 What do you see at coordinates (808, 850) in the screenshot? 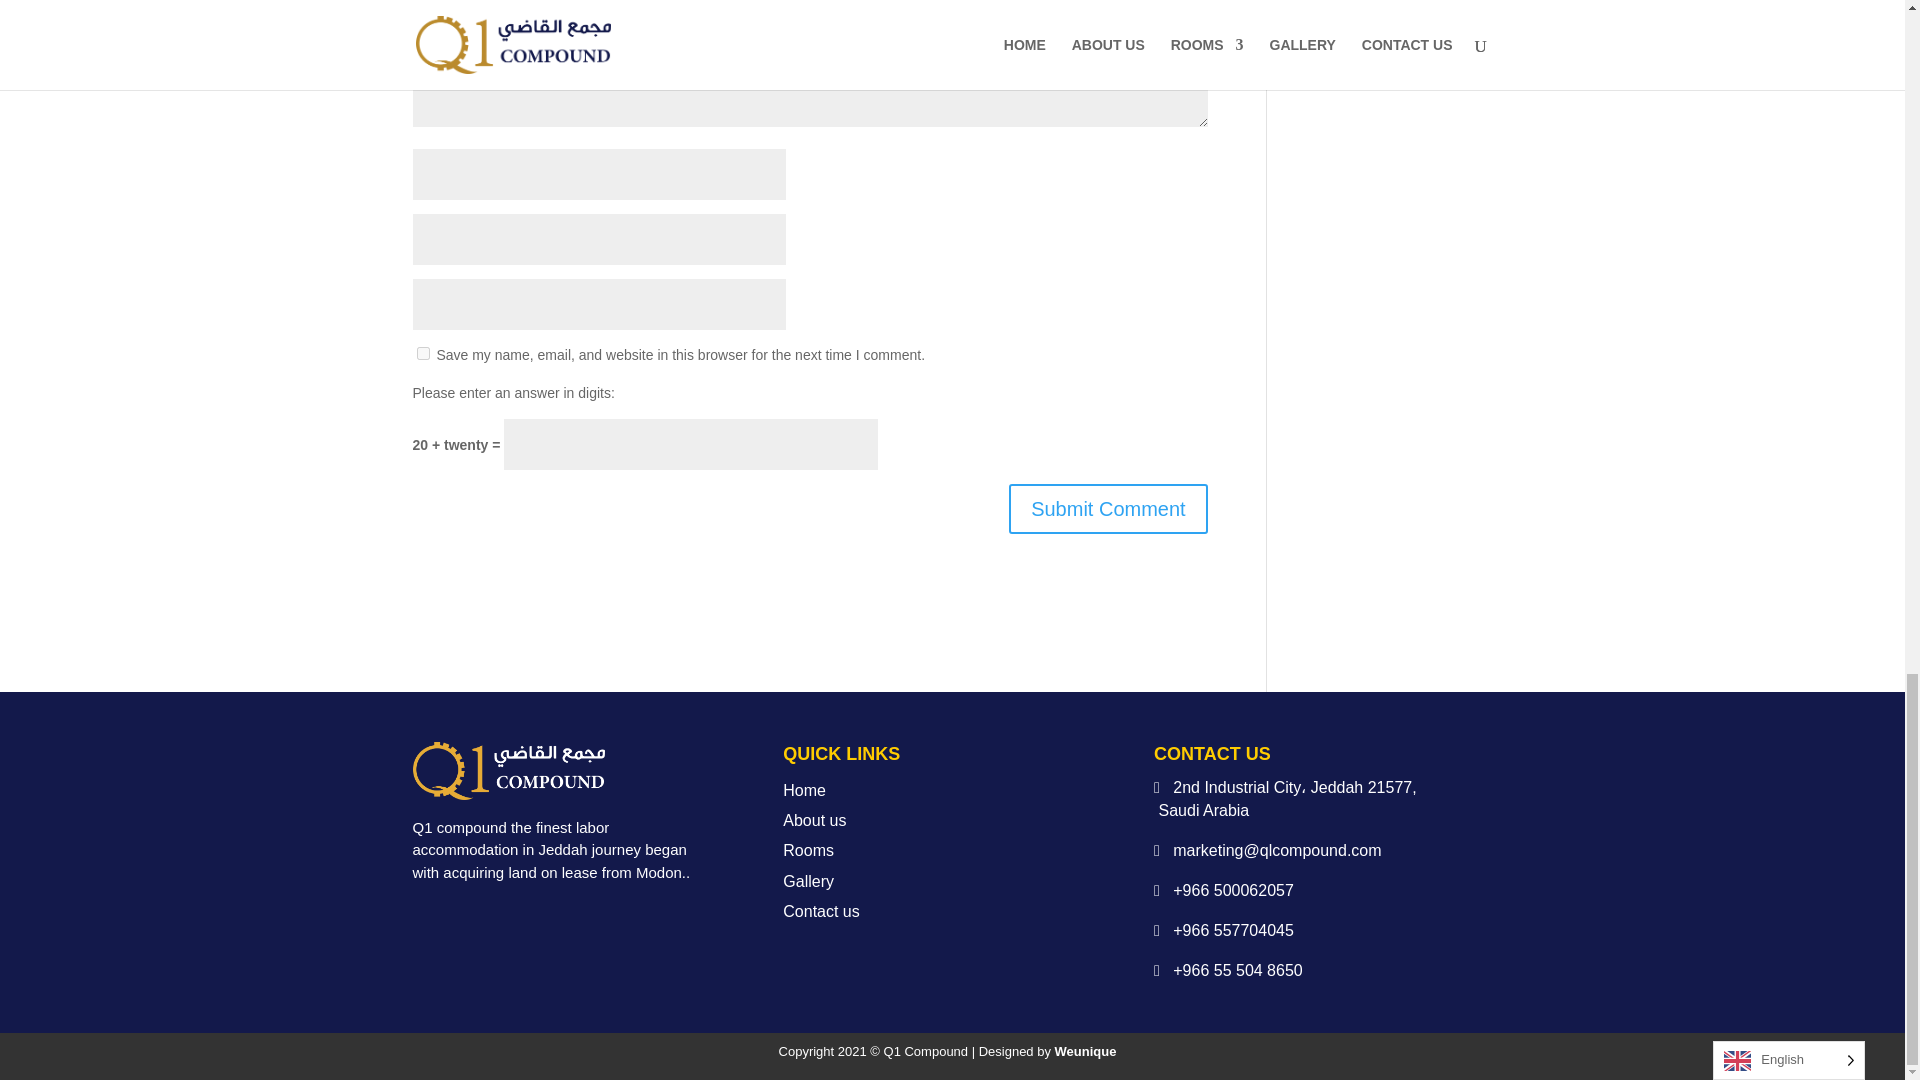
I see `Rooms` at bounding box center [808, 850].